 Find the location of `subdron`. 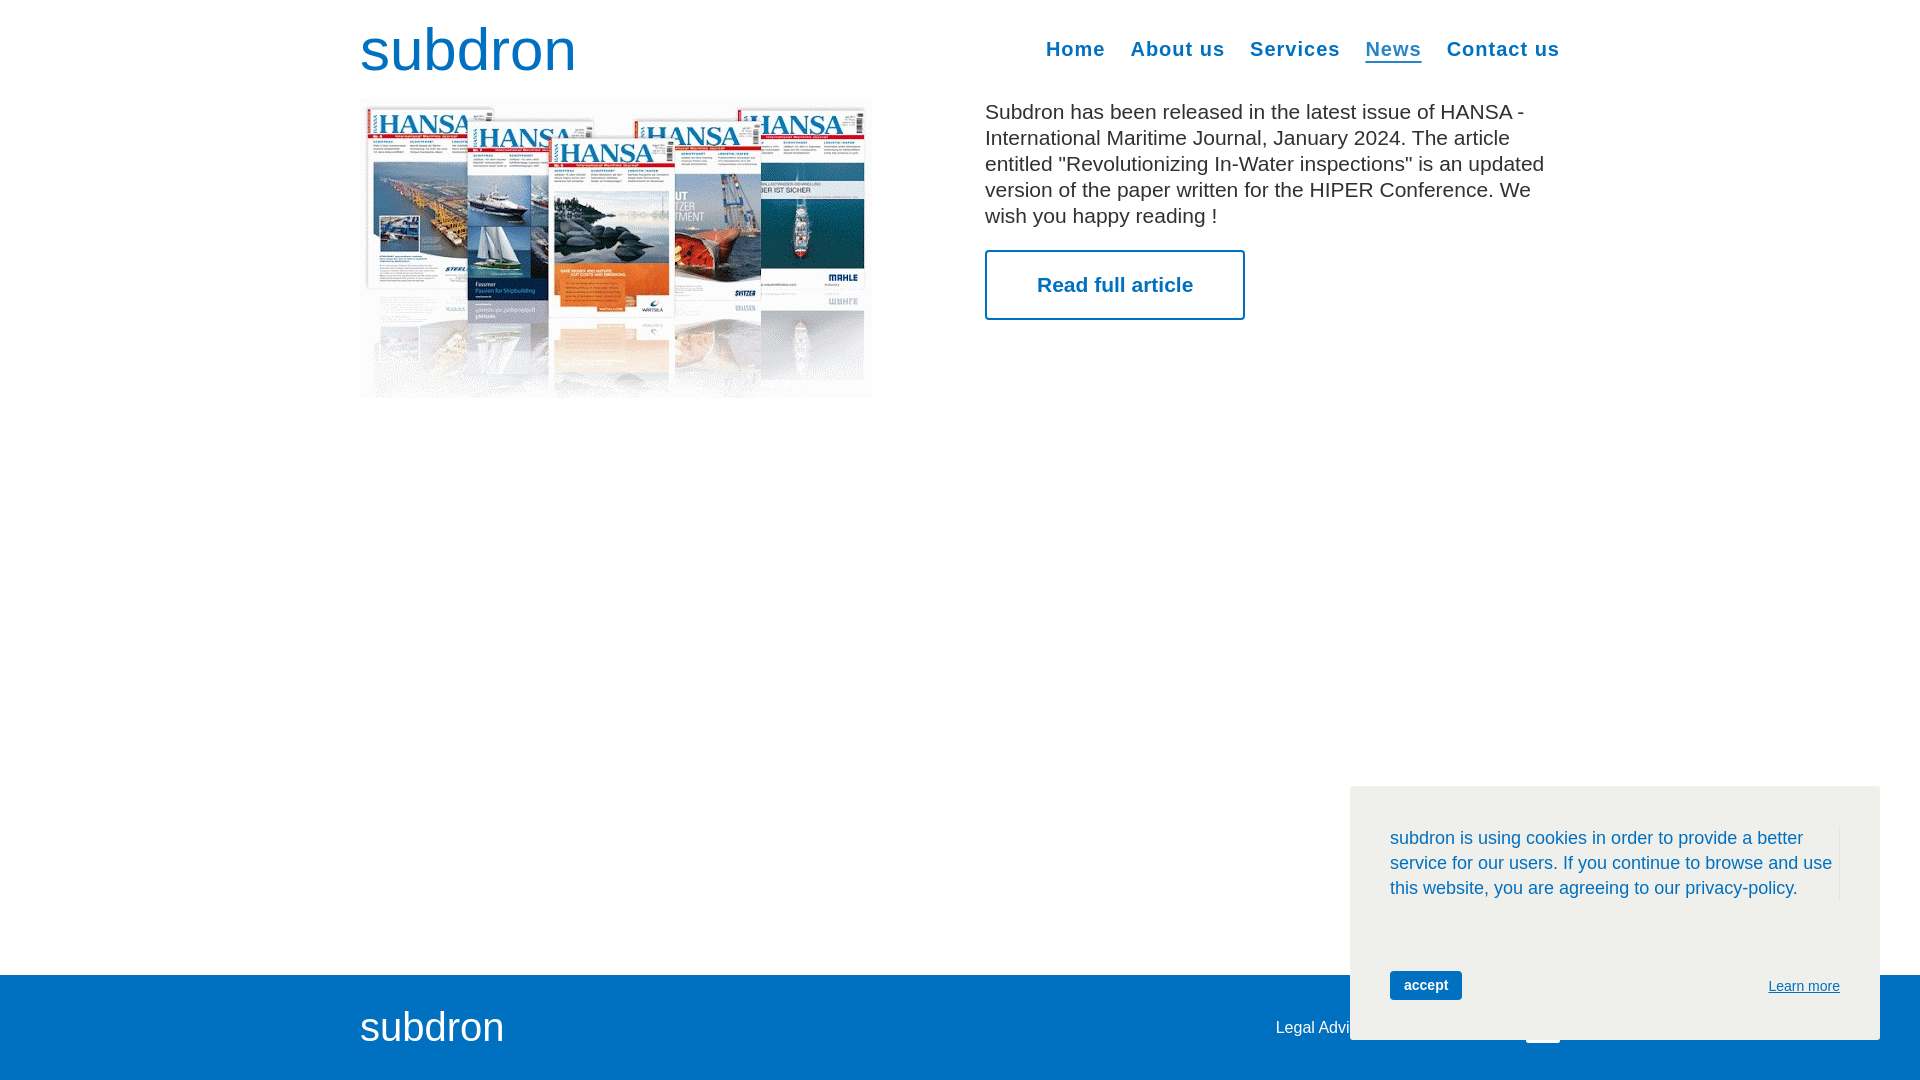

subdron is located at coordinates (468, 50).